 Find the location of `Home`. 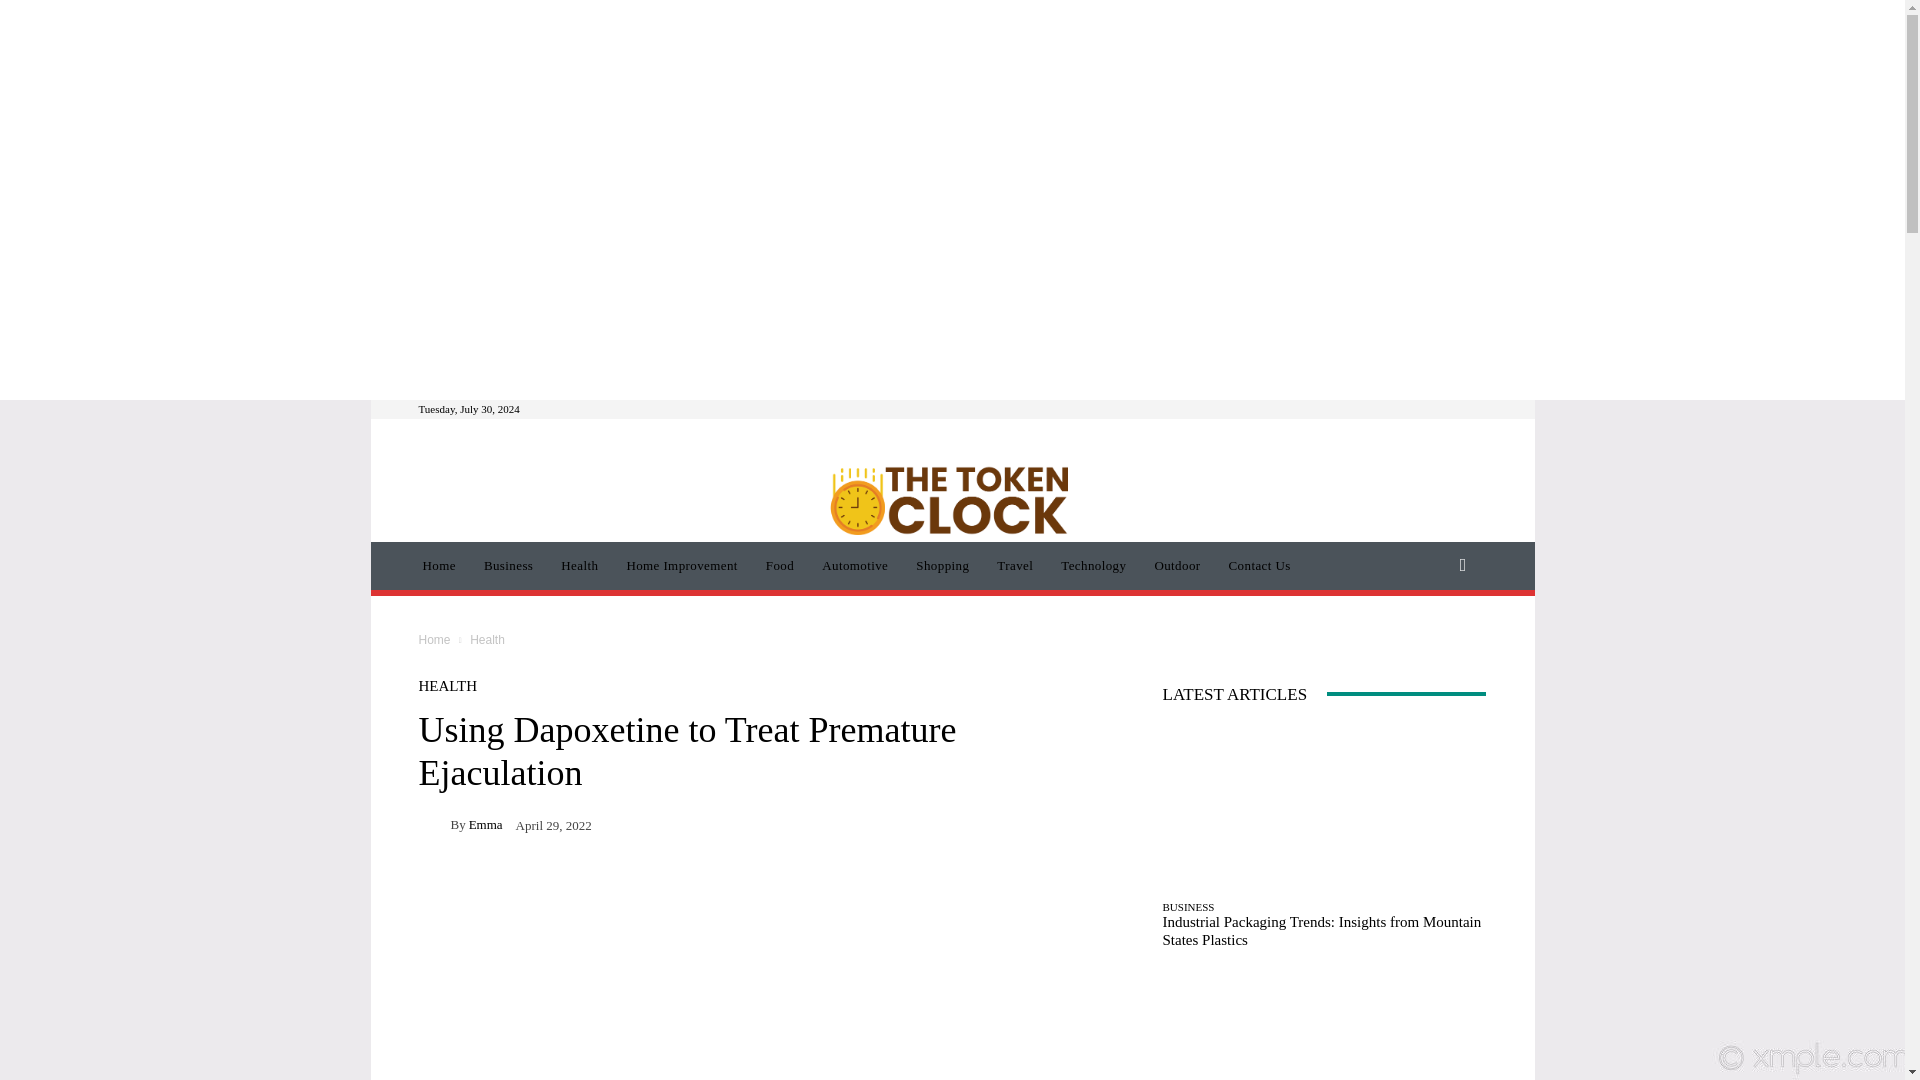

Home is located at coordinates (434, 639).